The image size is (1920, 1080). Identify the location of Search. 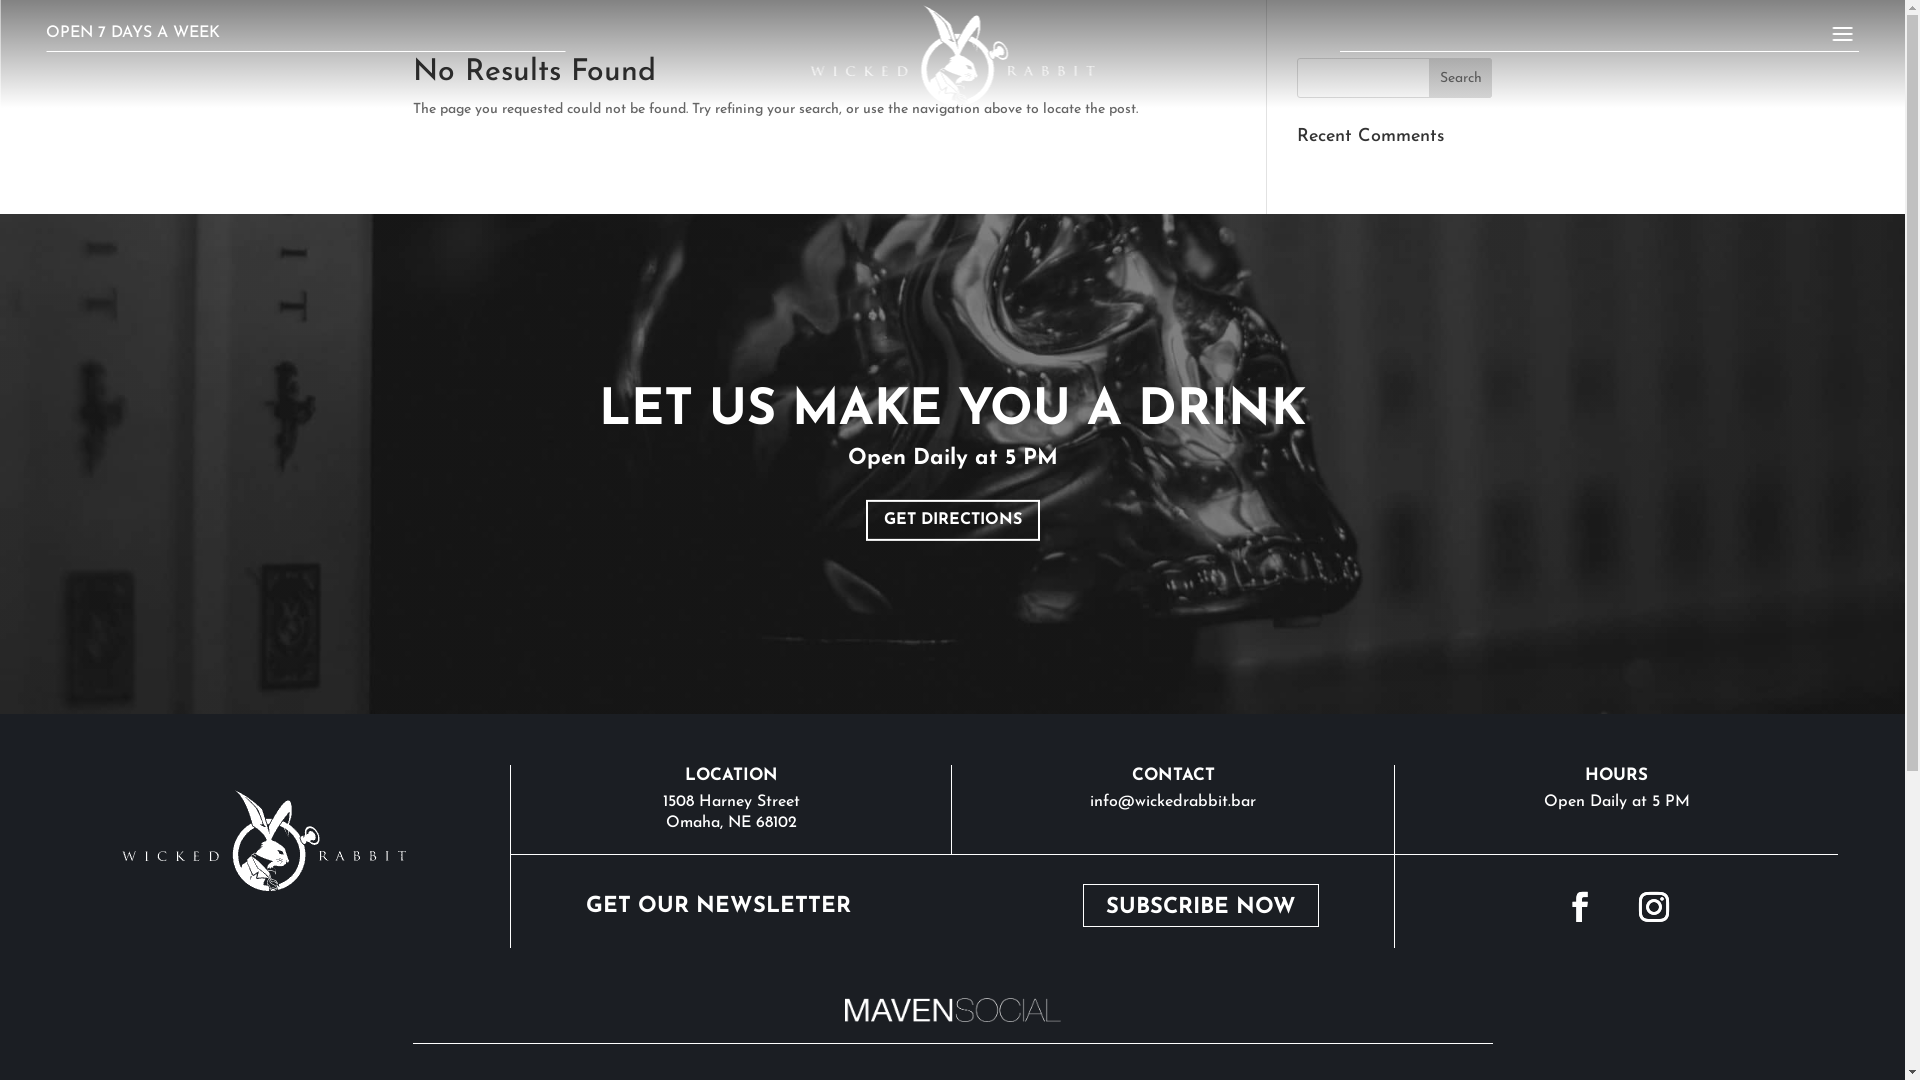
(1461, 78).